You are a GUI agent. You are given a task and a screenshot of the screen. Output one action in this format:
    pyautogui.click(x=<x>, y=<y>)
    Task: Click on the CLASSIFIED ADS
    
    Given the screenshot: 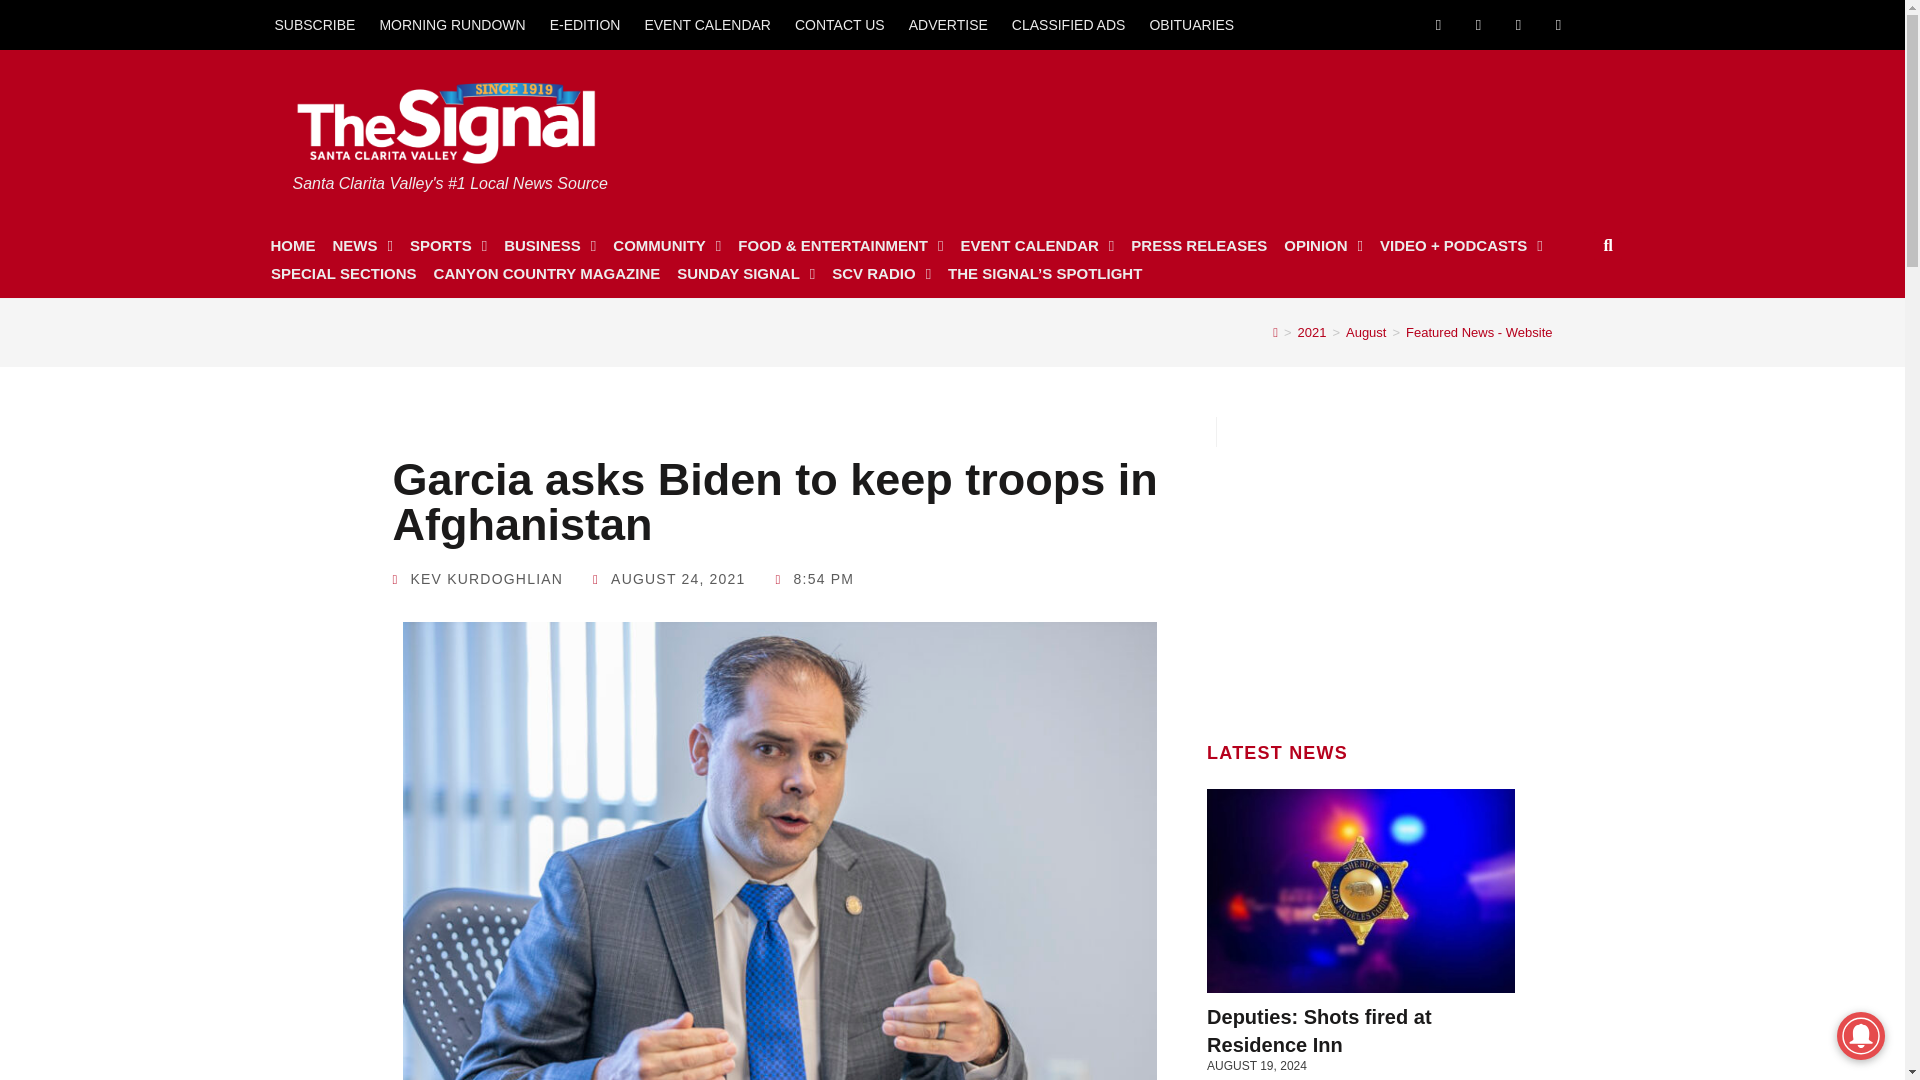 What is the action you would take?
    pyautogui.click(x=1069, y=24)
    